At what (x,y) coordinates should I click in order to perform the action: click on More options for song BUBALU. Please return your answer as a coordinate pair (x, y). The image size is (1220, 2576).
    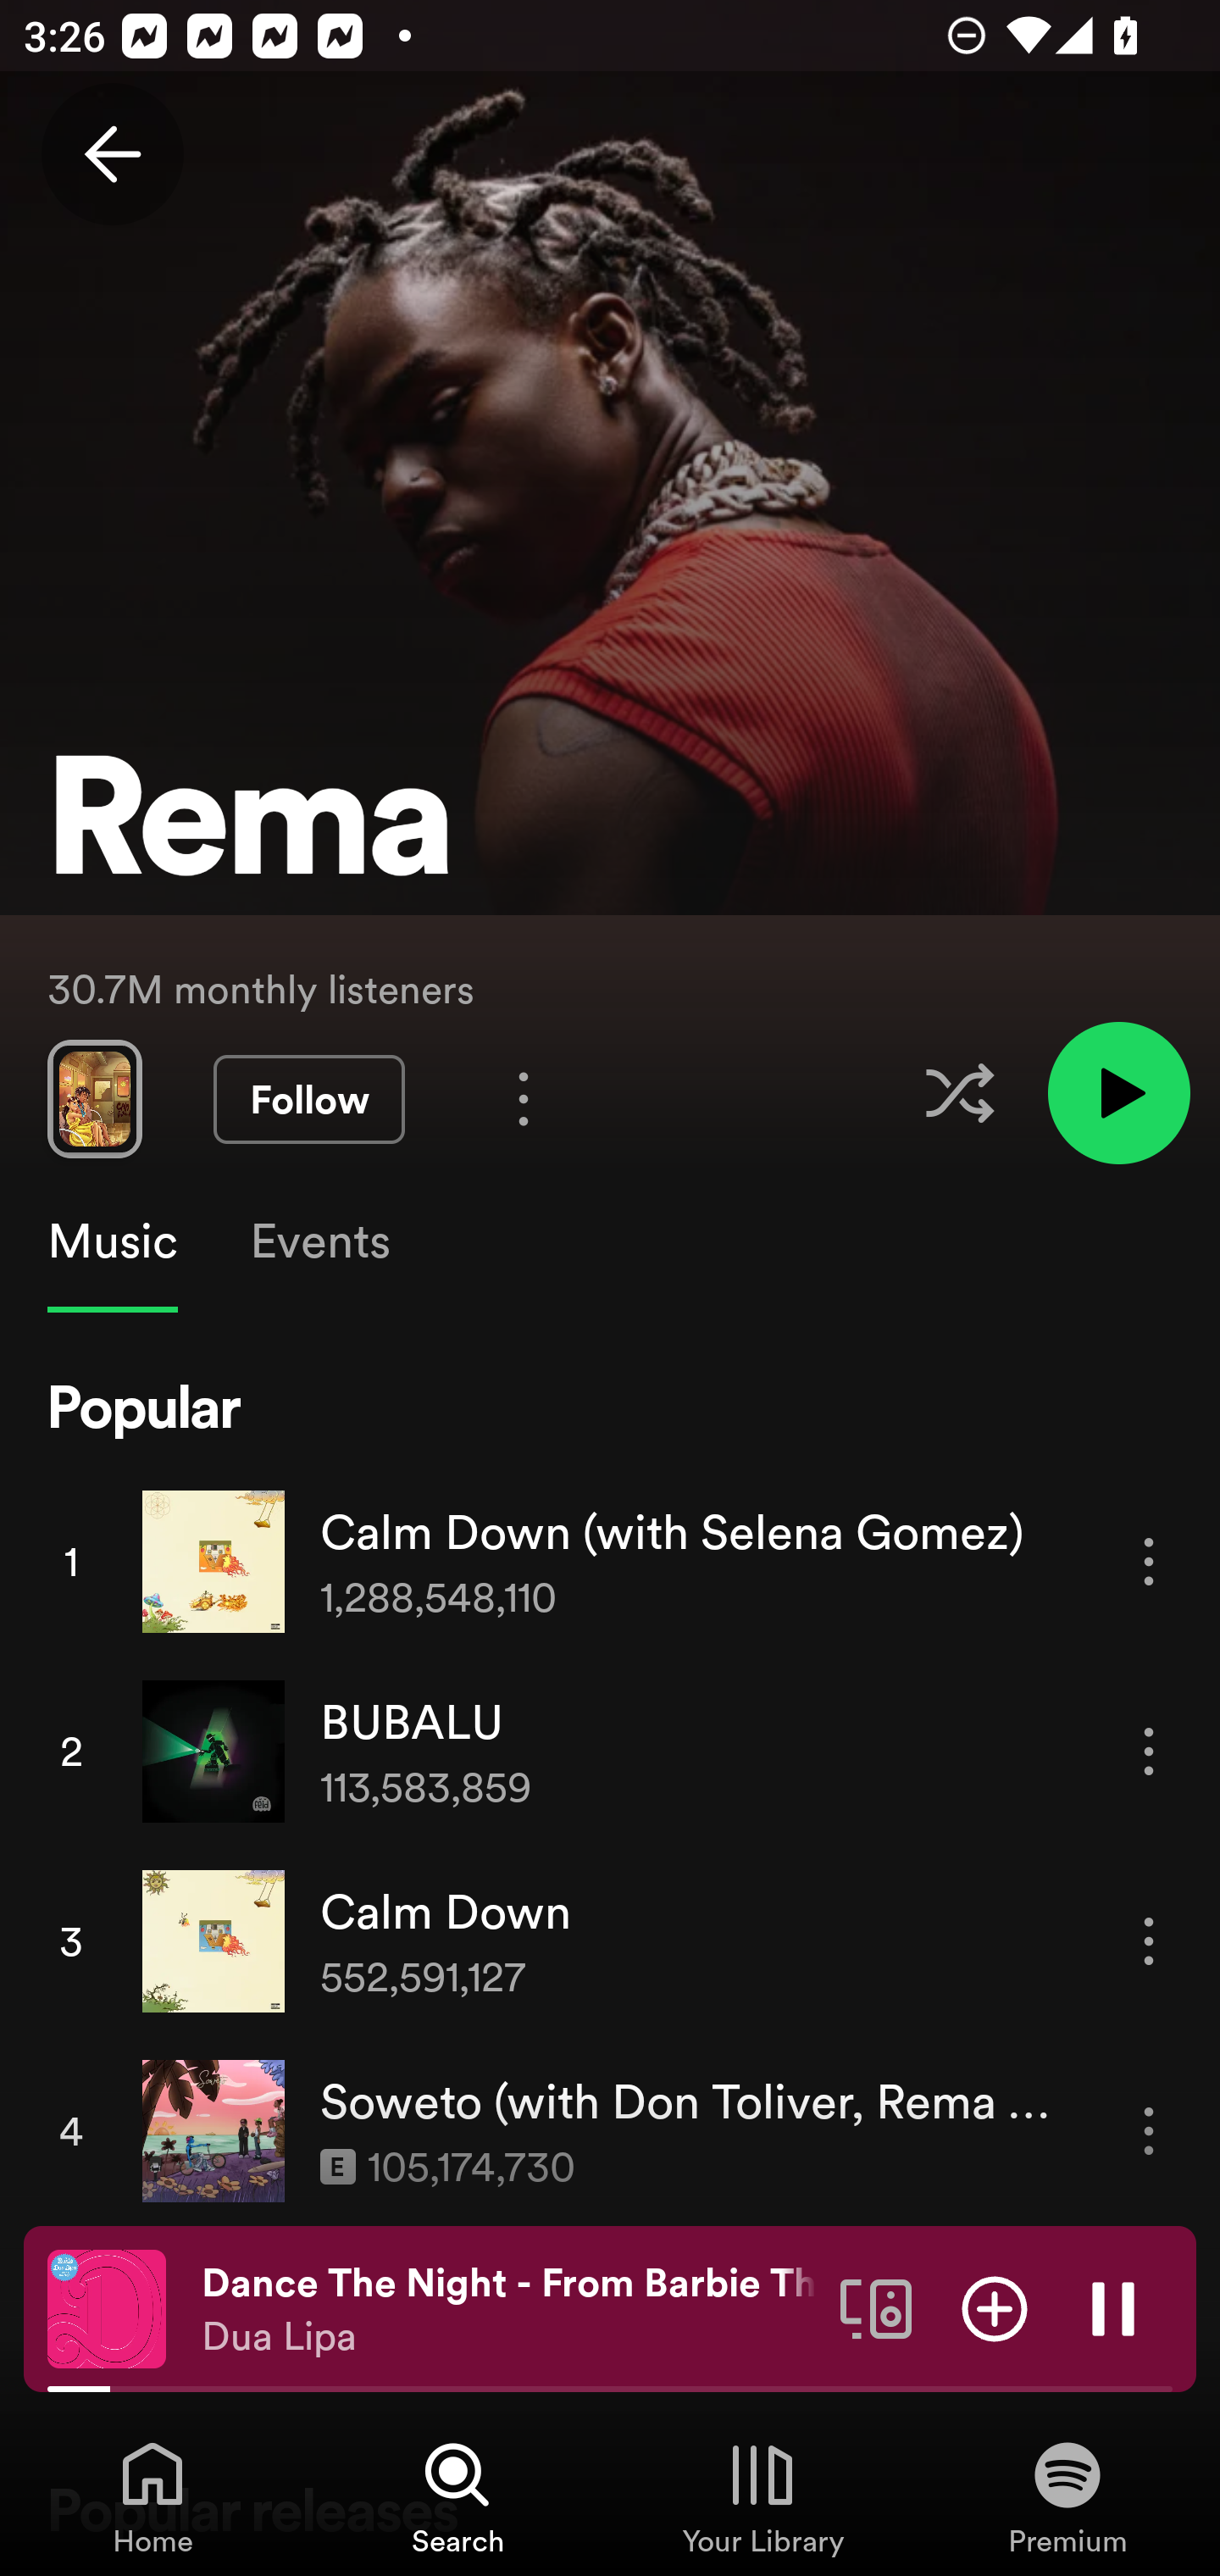
    Looking at the image, I should click on (1149, 1752).